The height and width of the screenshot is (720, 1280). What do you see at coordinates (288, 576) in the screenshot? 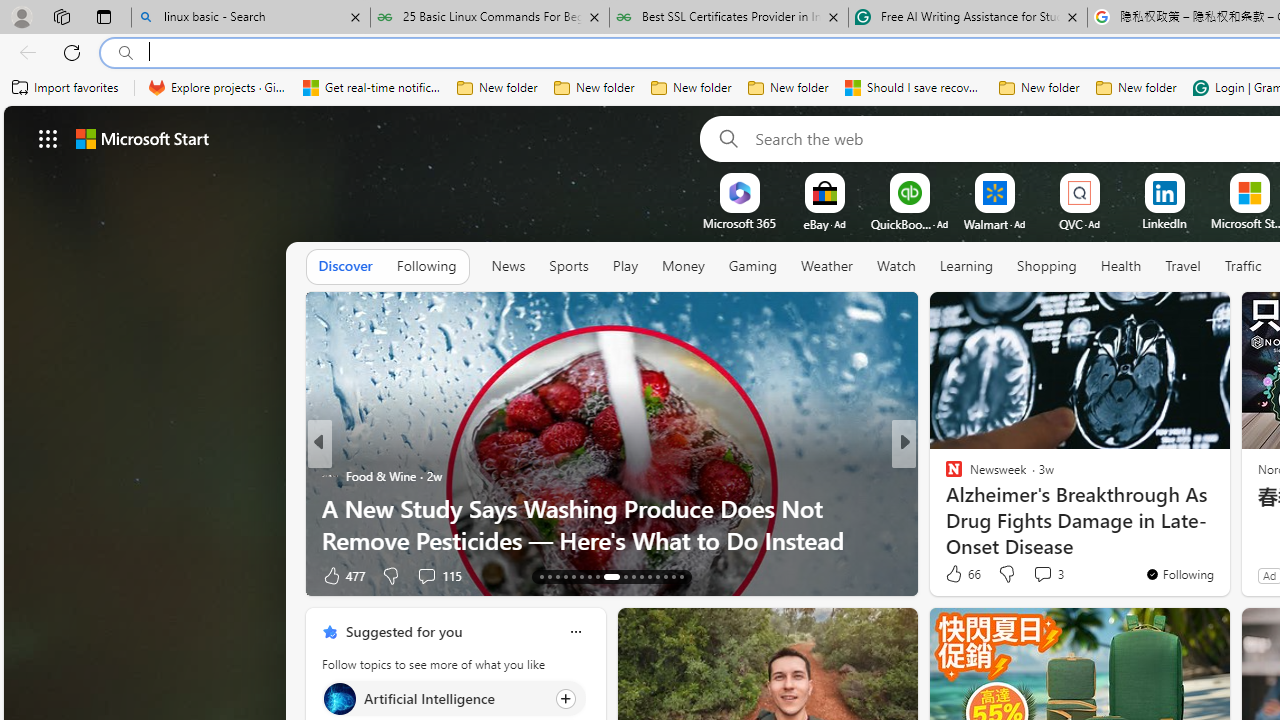
I see `Ad Choice` at bounding box center [288, 576].